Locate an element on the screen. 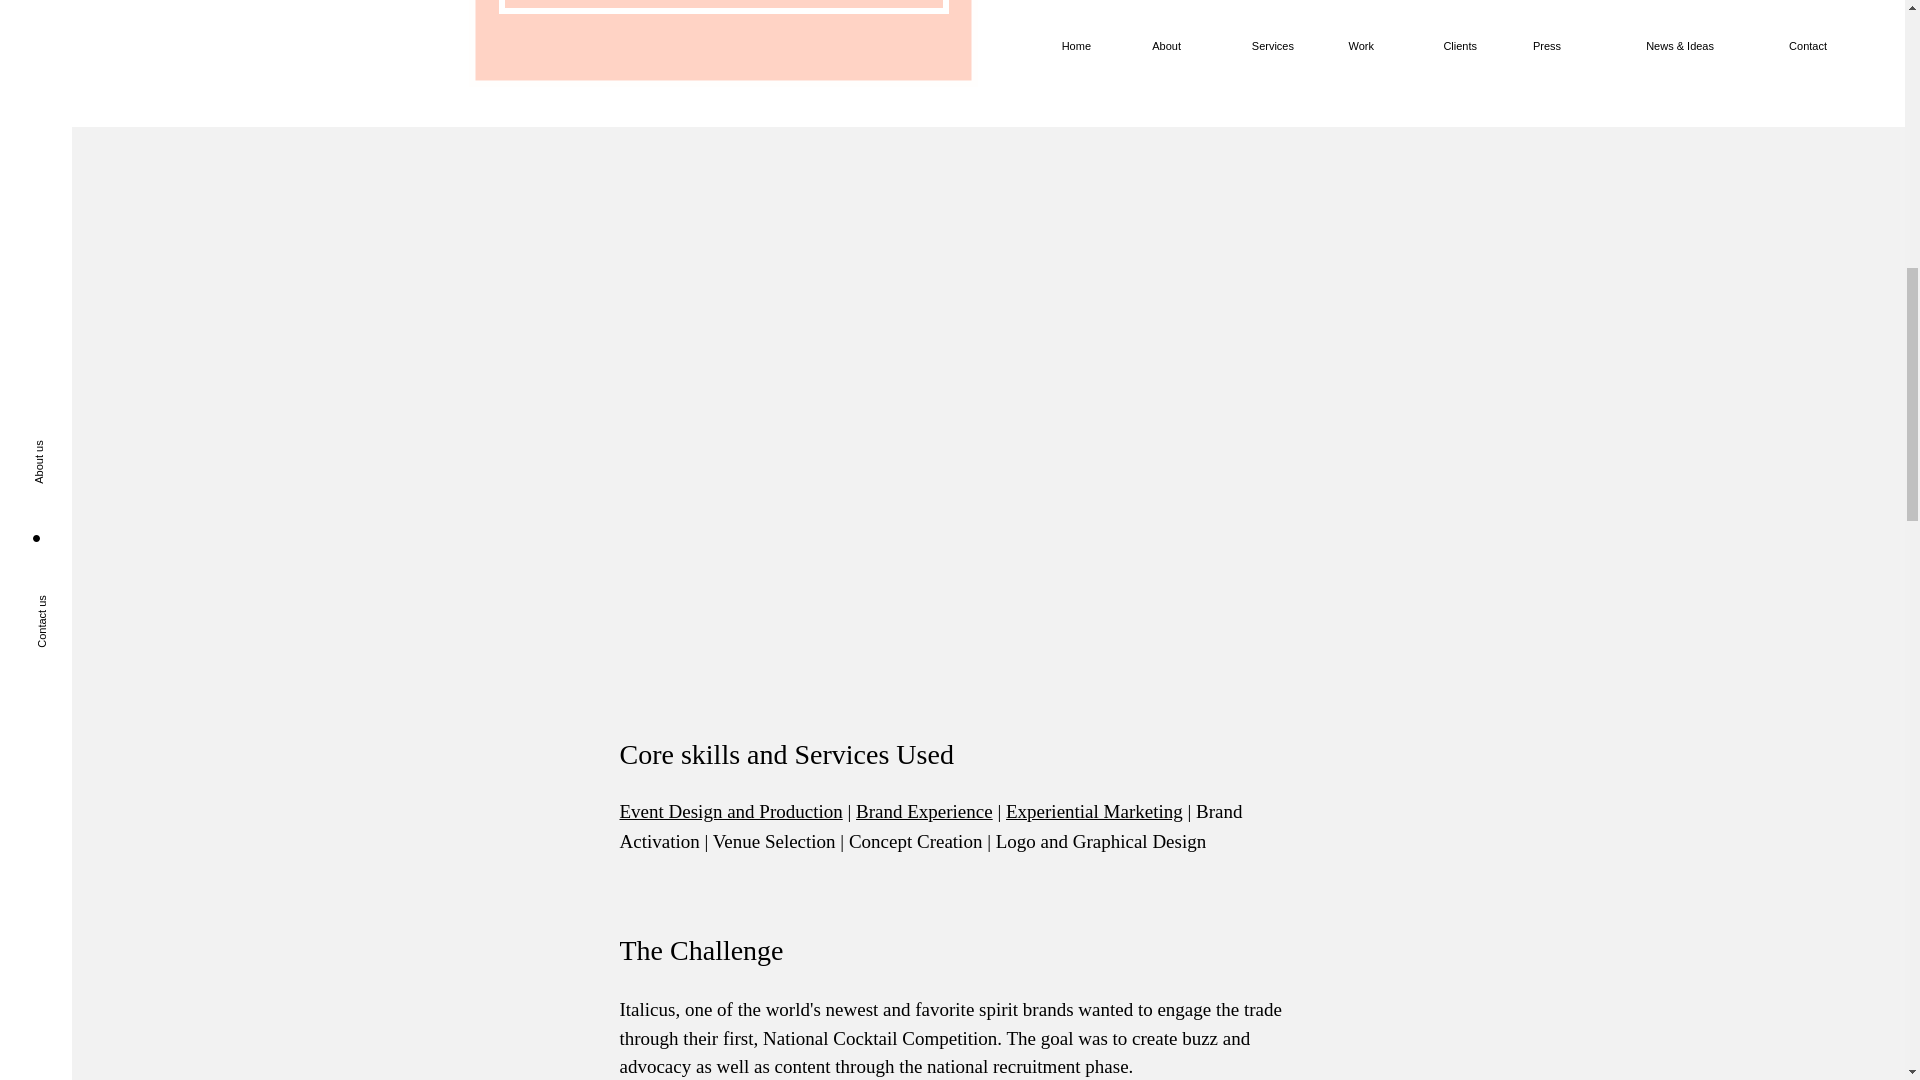 This screenshot has height=1080, width=1920. Experiential Marketing is located at coordinates (1094, 811).